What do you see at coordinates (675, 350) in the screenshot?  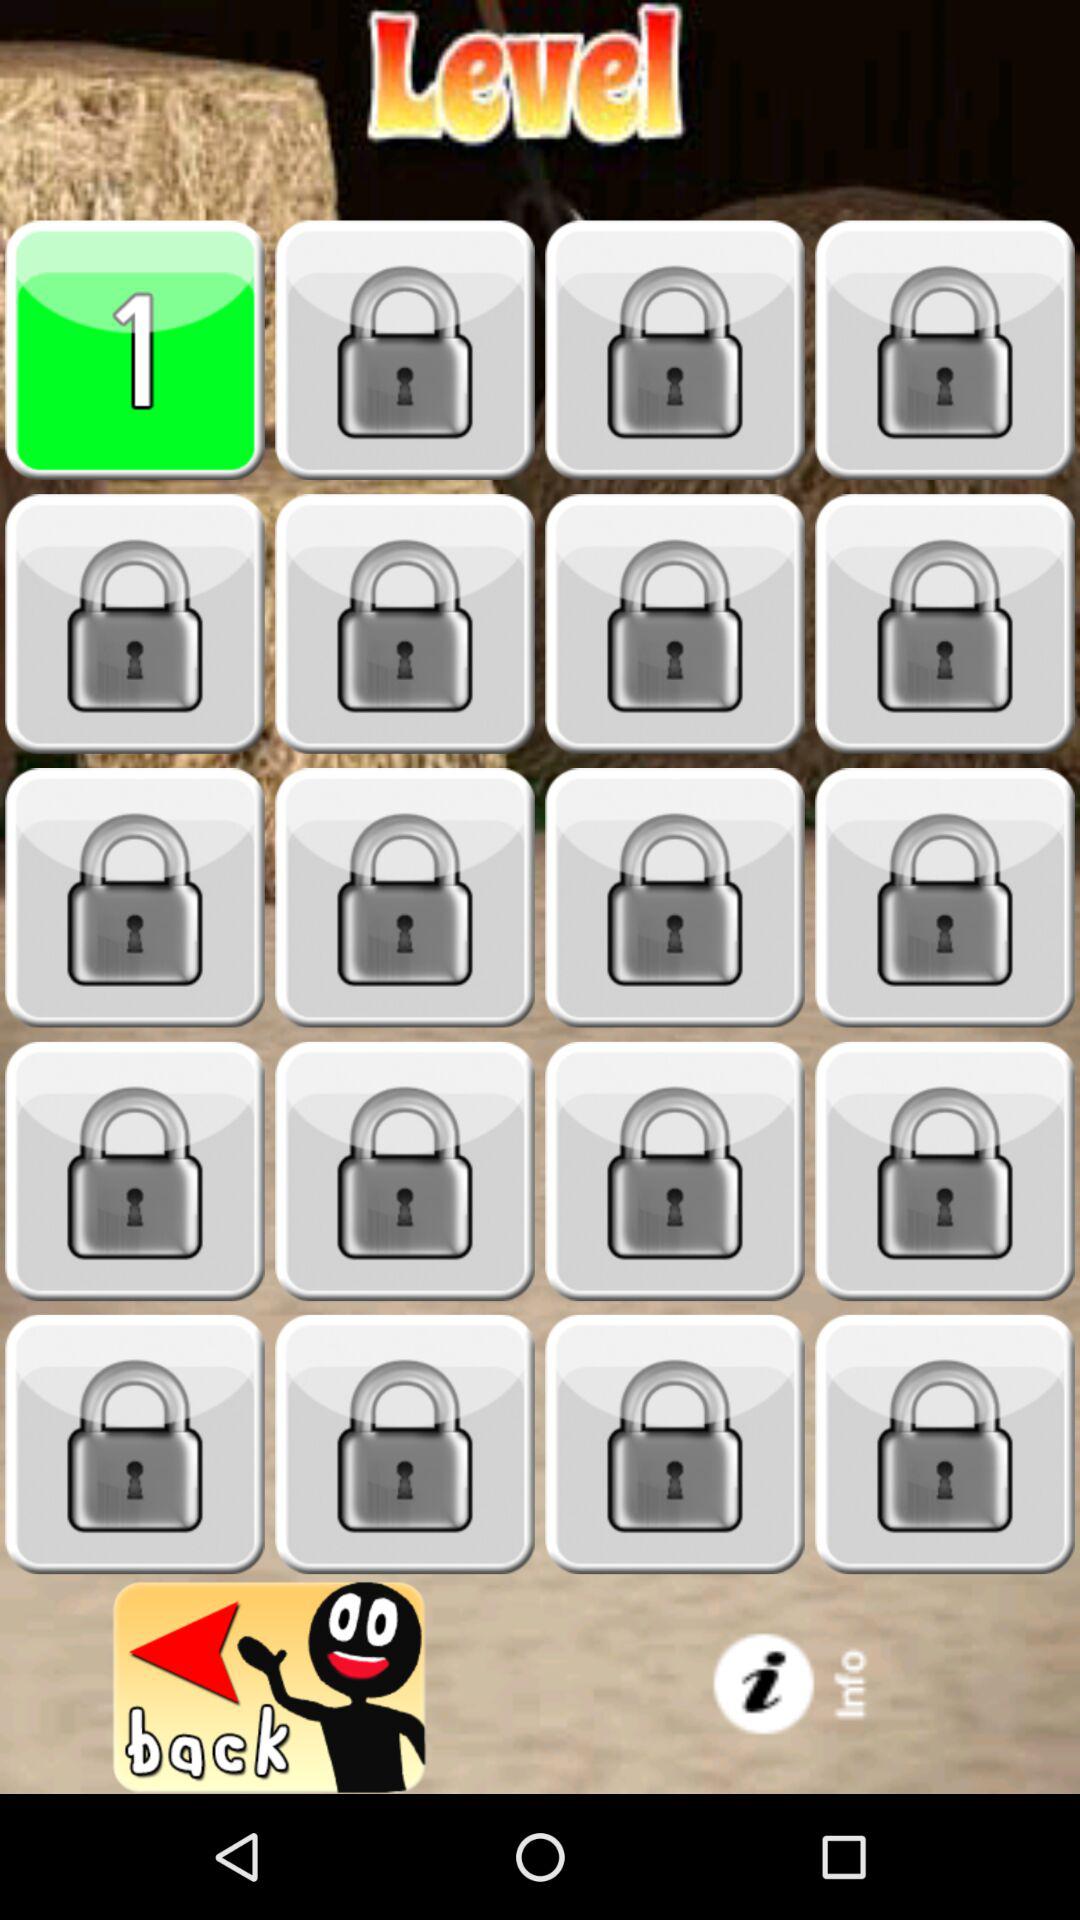 I see `lock` at bounding box center [675, 350].